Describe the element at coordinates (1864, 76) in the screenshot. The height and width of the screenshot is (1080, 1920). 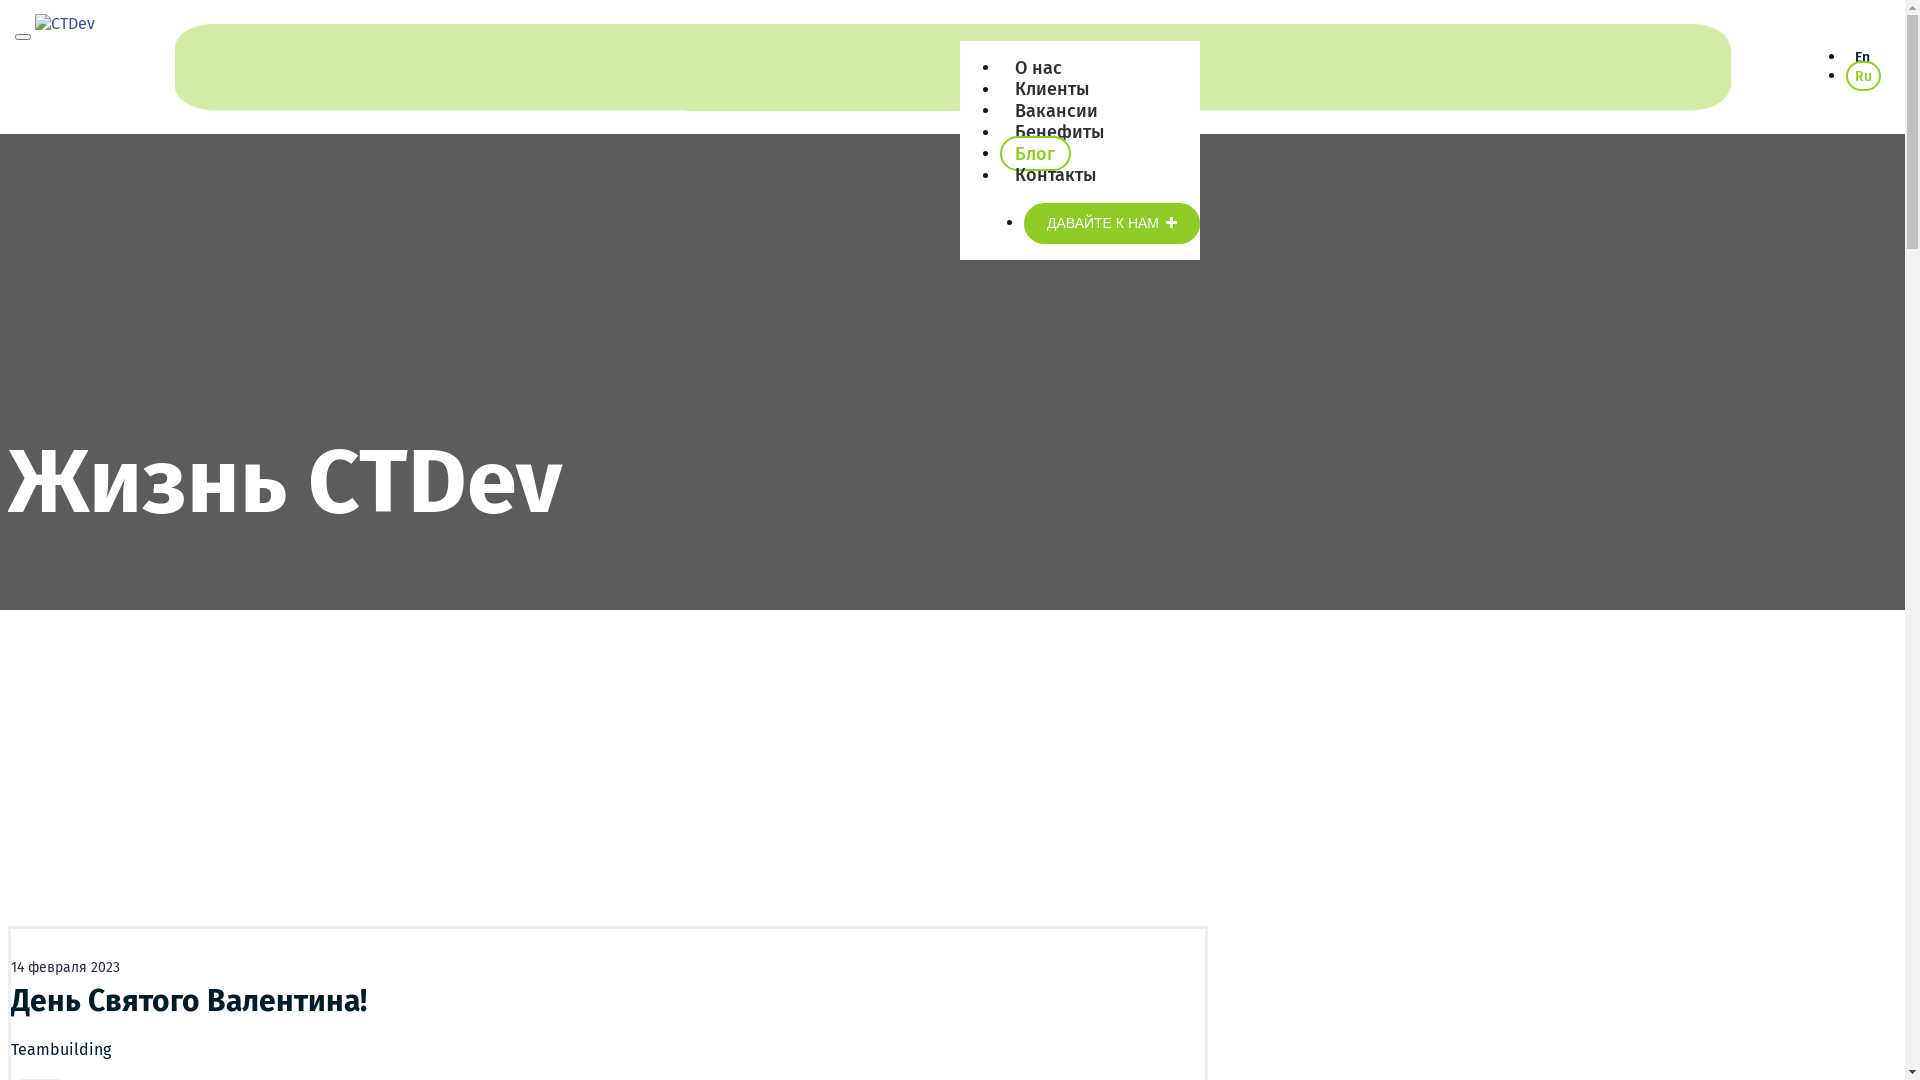
I see `Ru` at that location.